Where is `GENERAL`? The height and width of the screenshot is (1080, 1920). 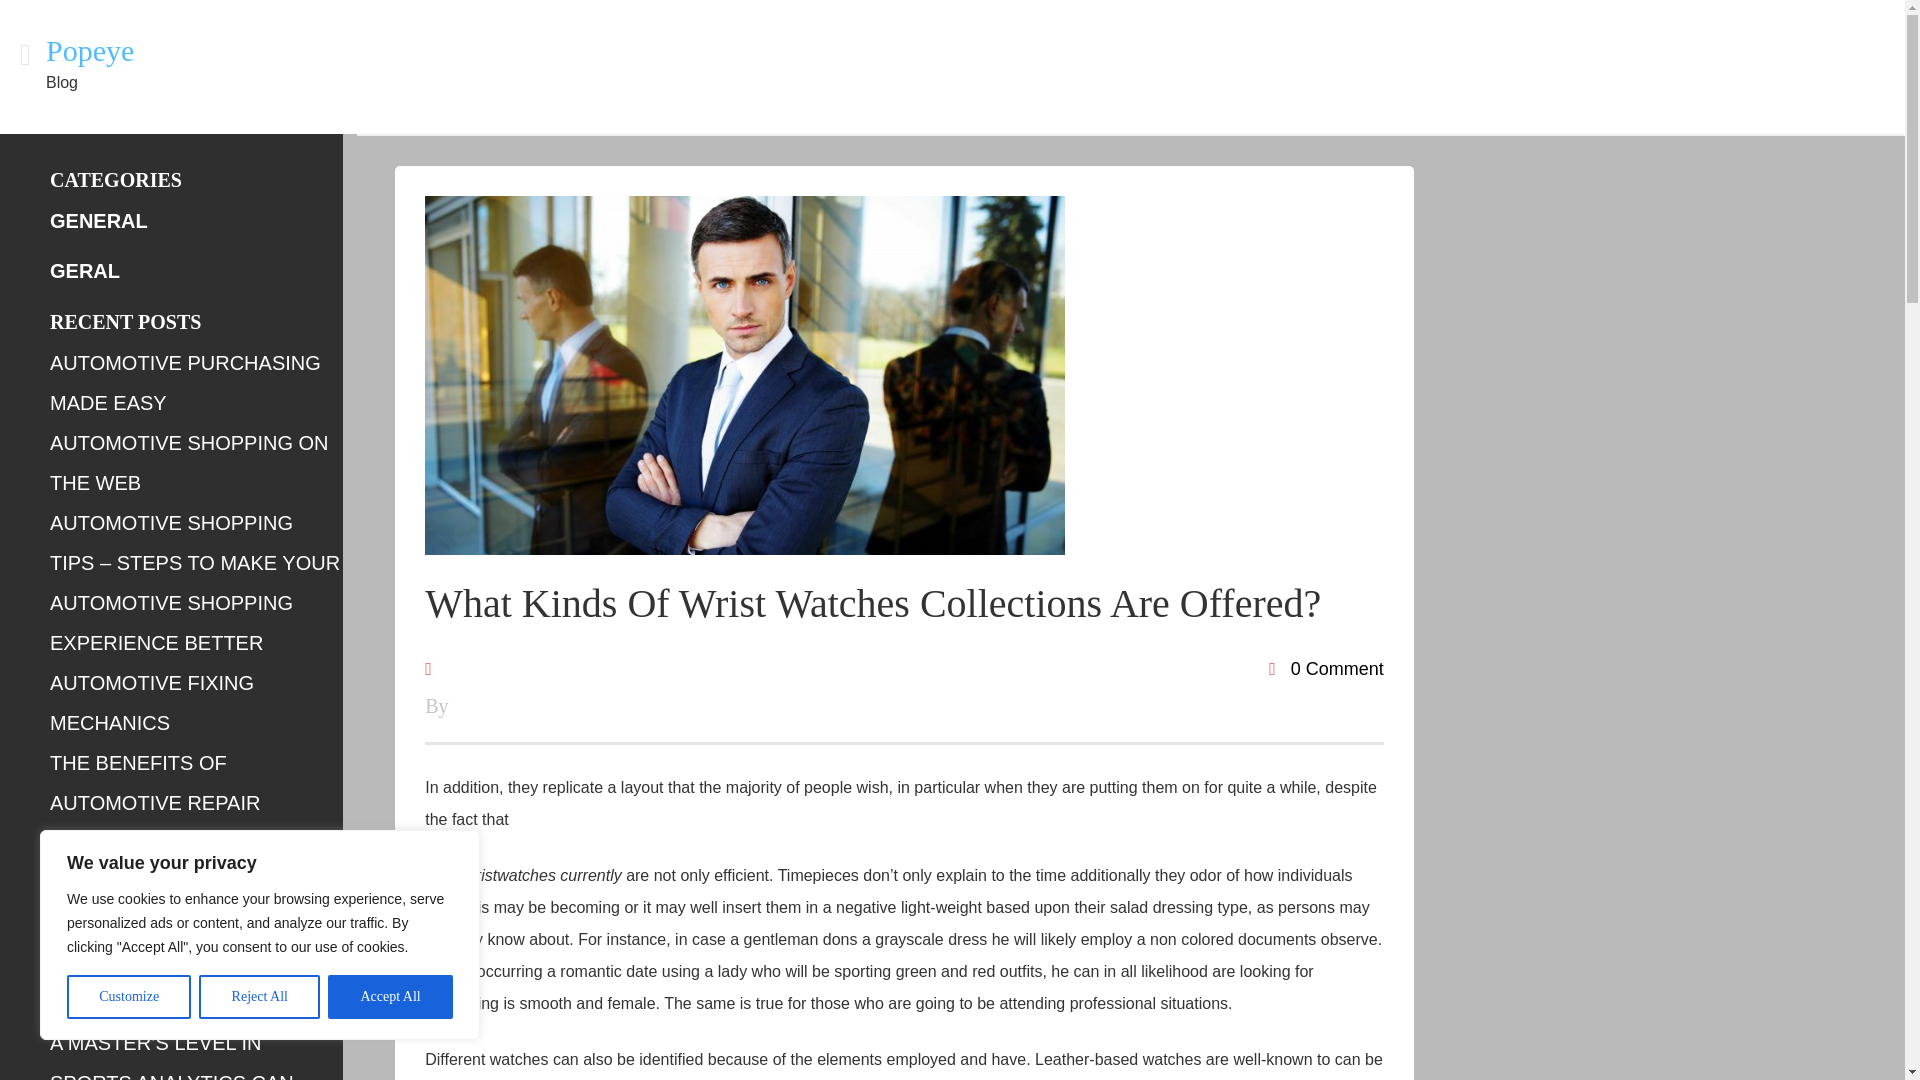 GENERAL is located at coordinates (98, 220).